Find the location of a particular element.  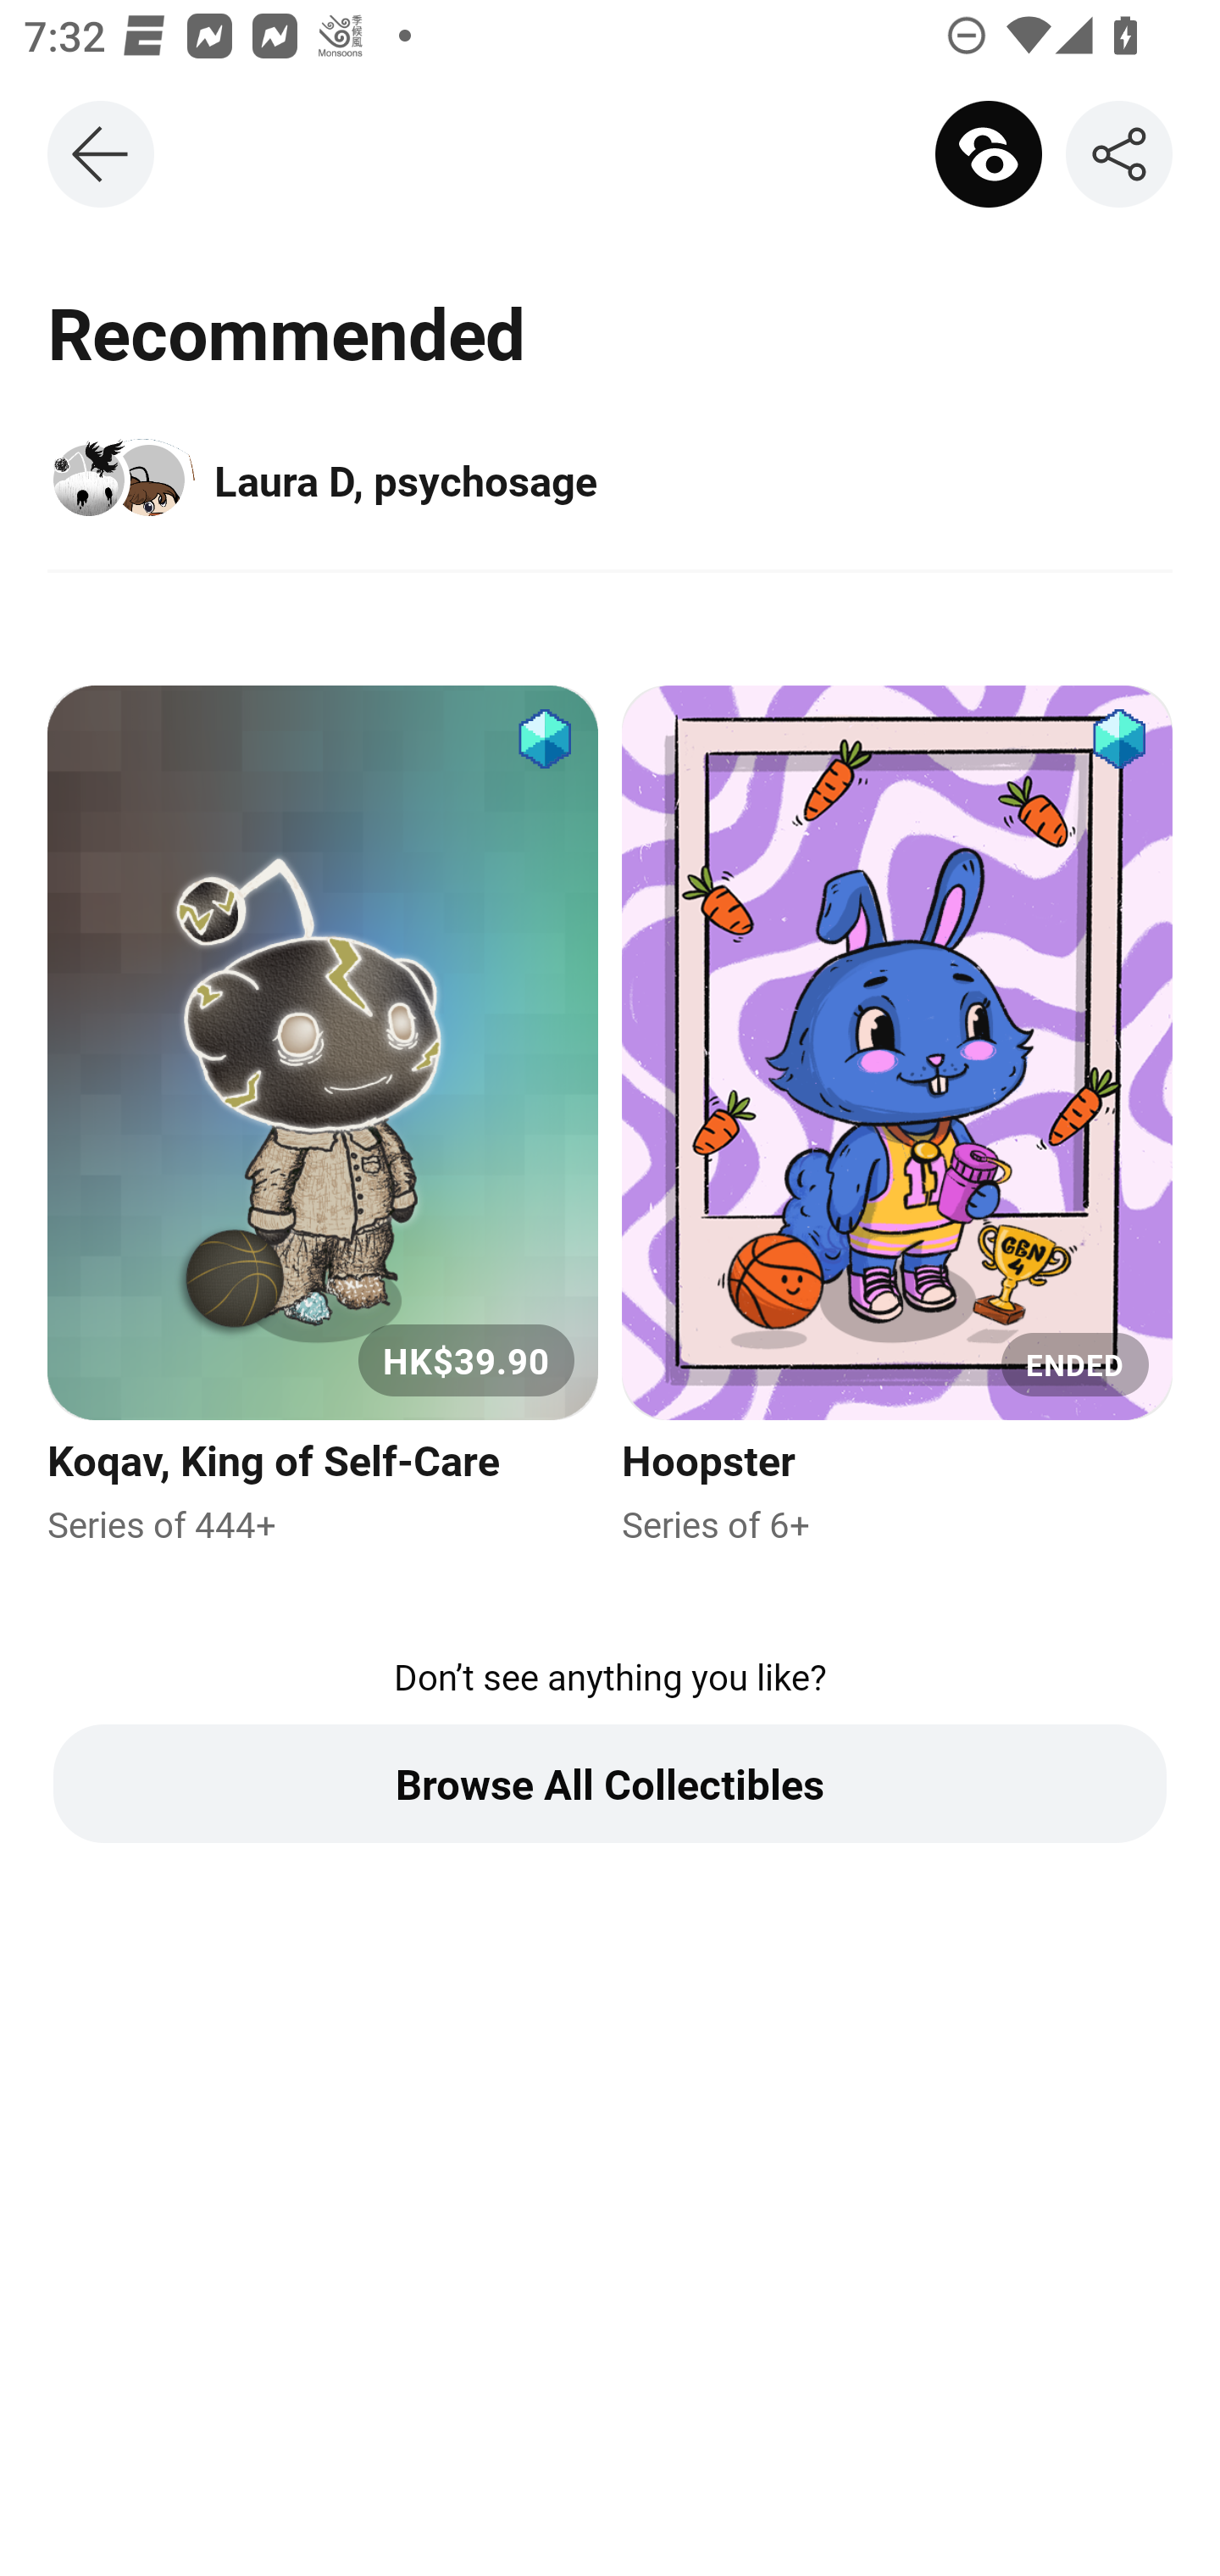

Turn off comfy mode is located at coordinates (982, 154).